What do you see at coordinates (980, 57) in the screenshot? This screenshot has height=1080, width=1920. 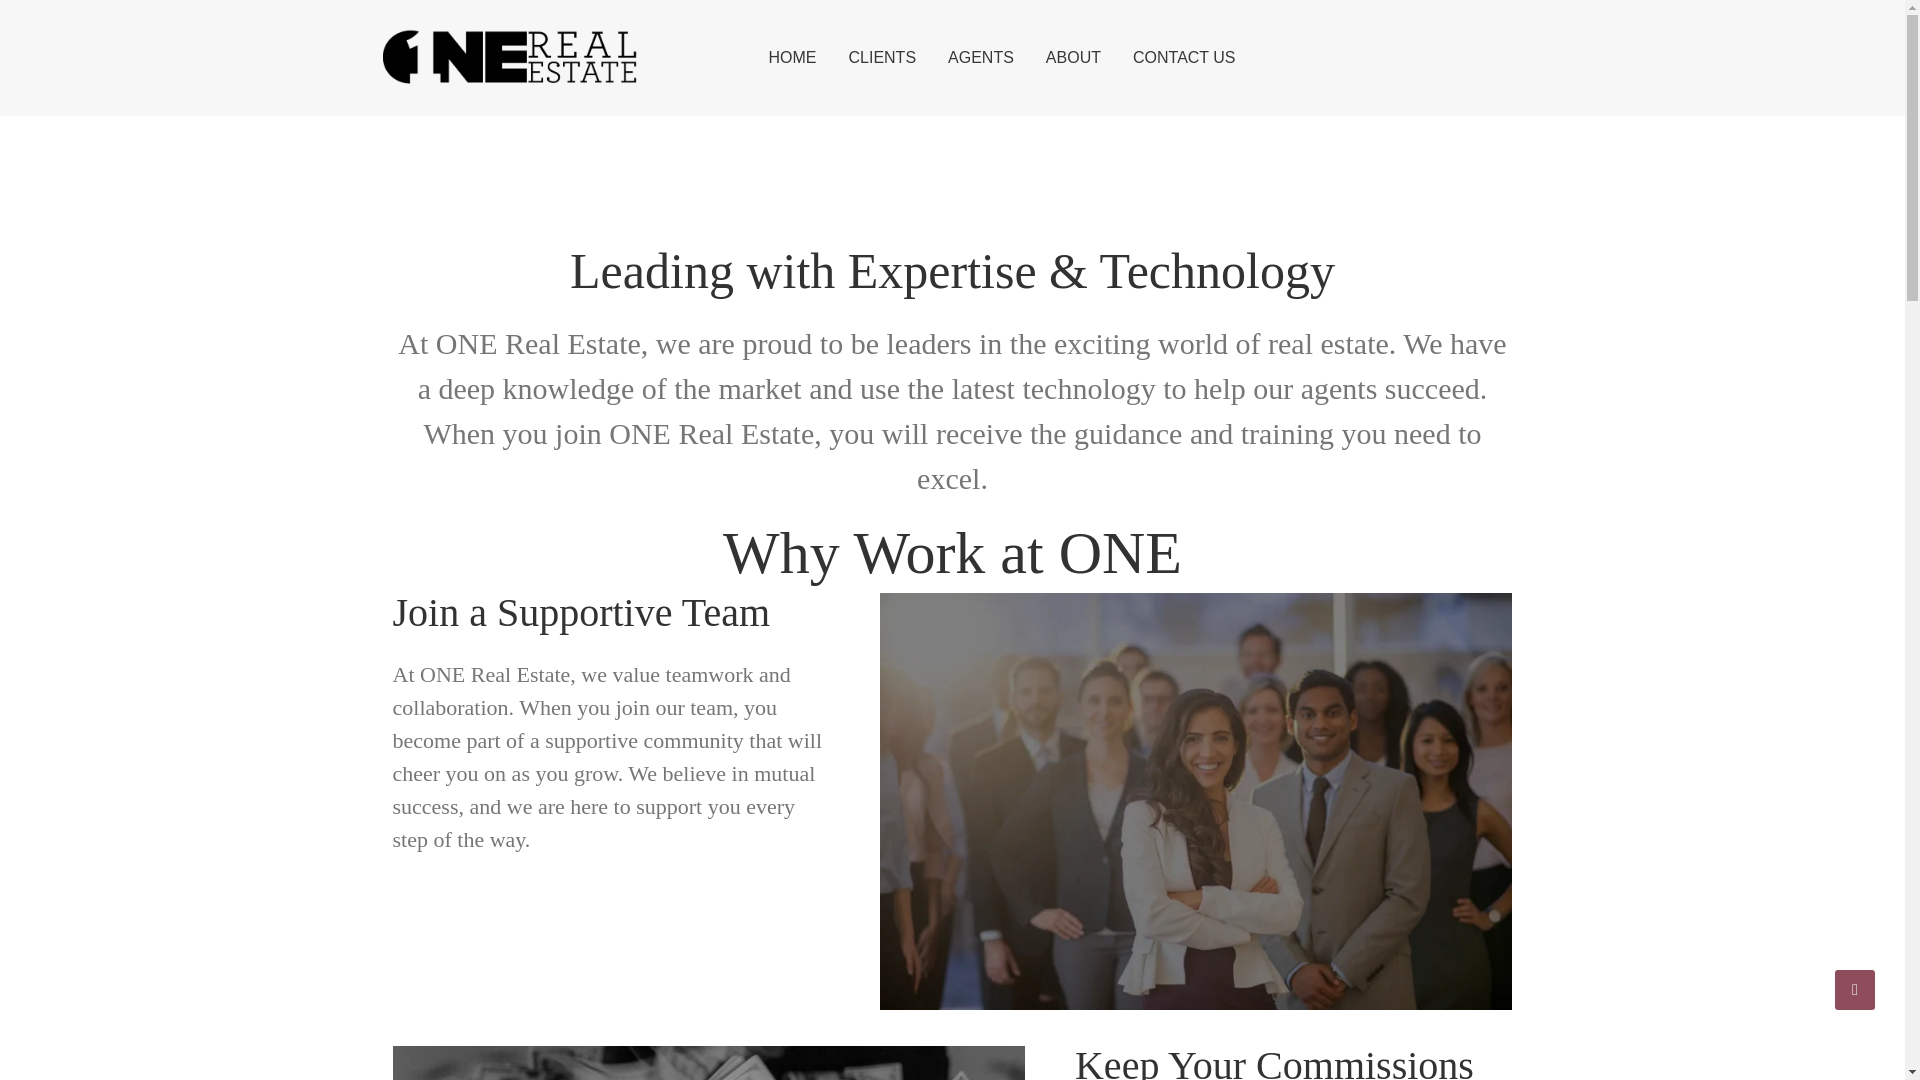 I see `AGENTS` at bounding box center [980, 57].